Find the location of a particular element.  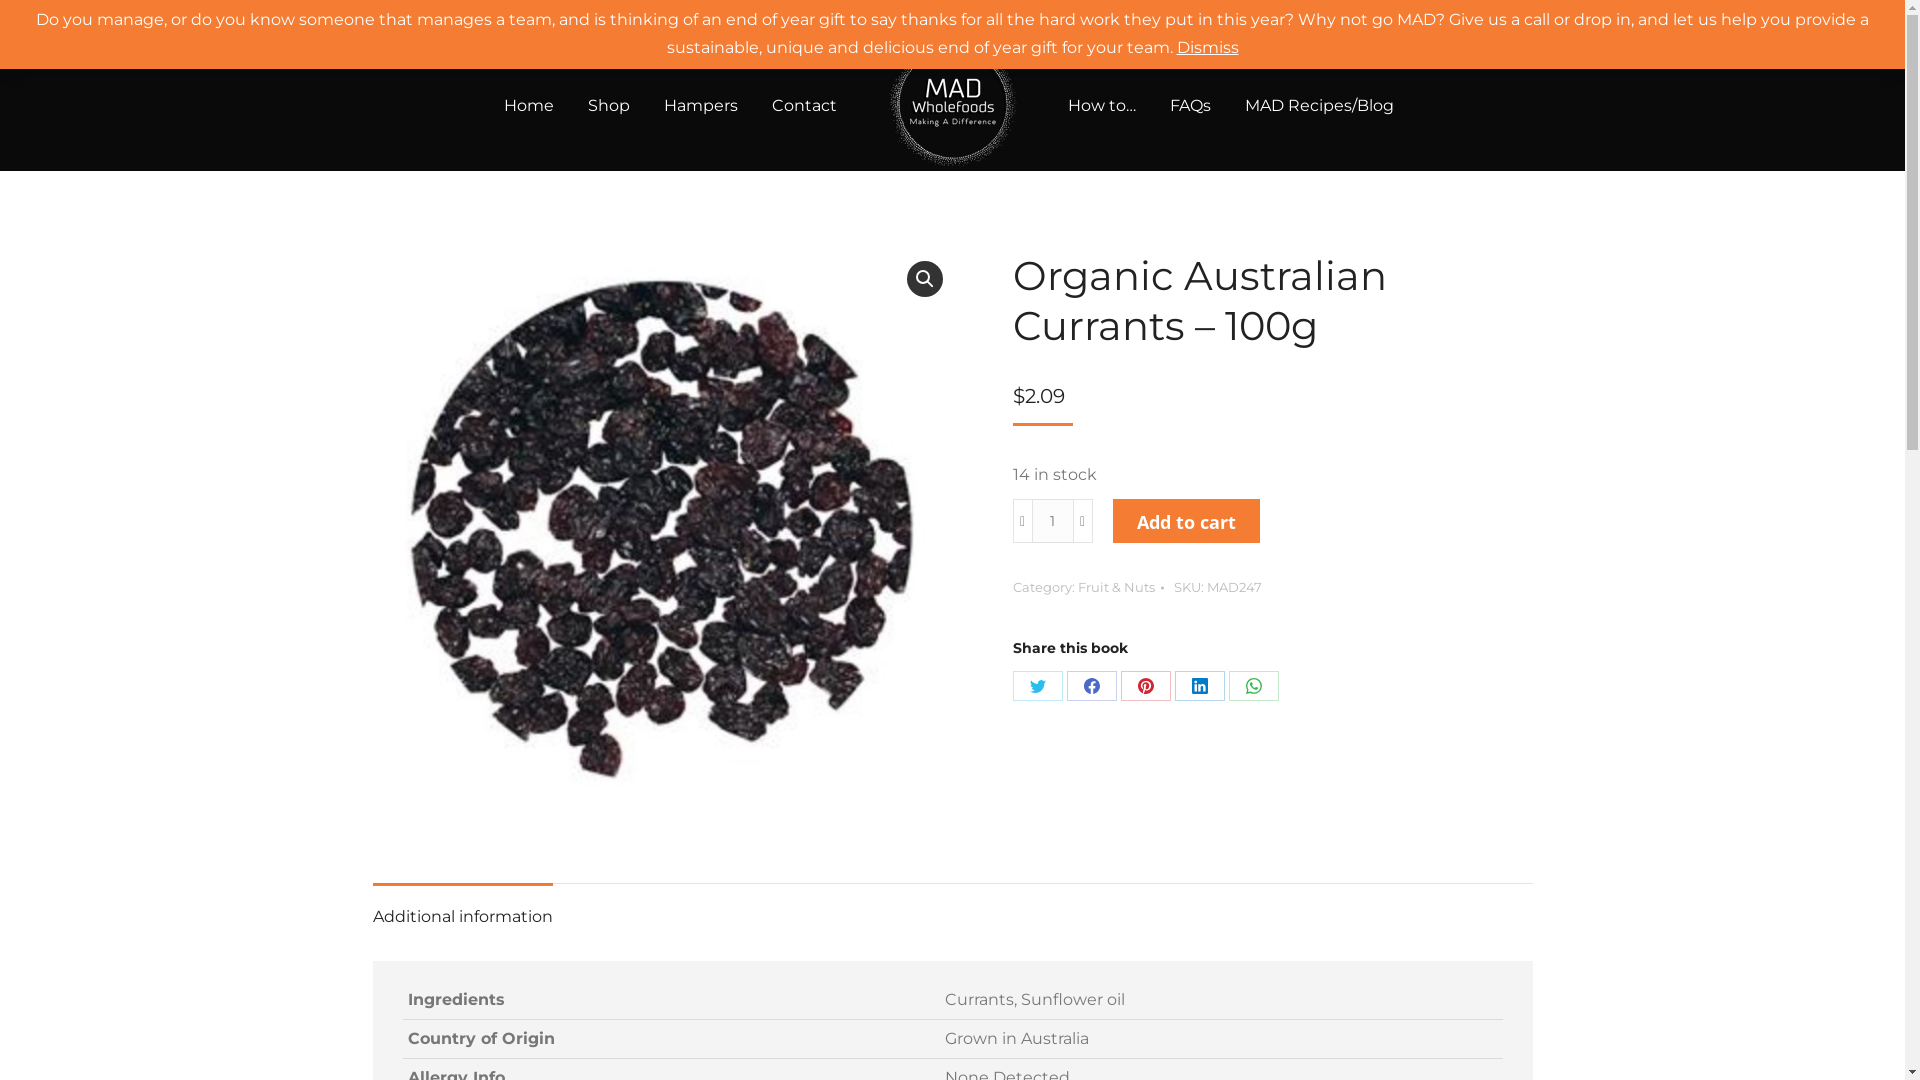

Additional information is located at coordinates (462, 916).